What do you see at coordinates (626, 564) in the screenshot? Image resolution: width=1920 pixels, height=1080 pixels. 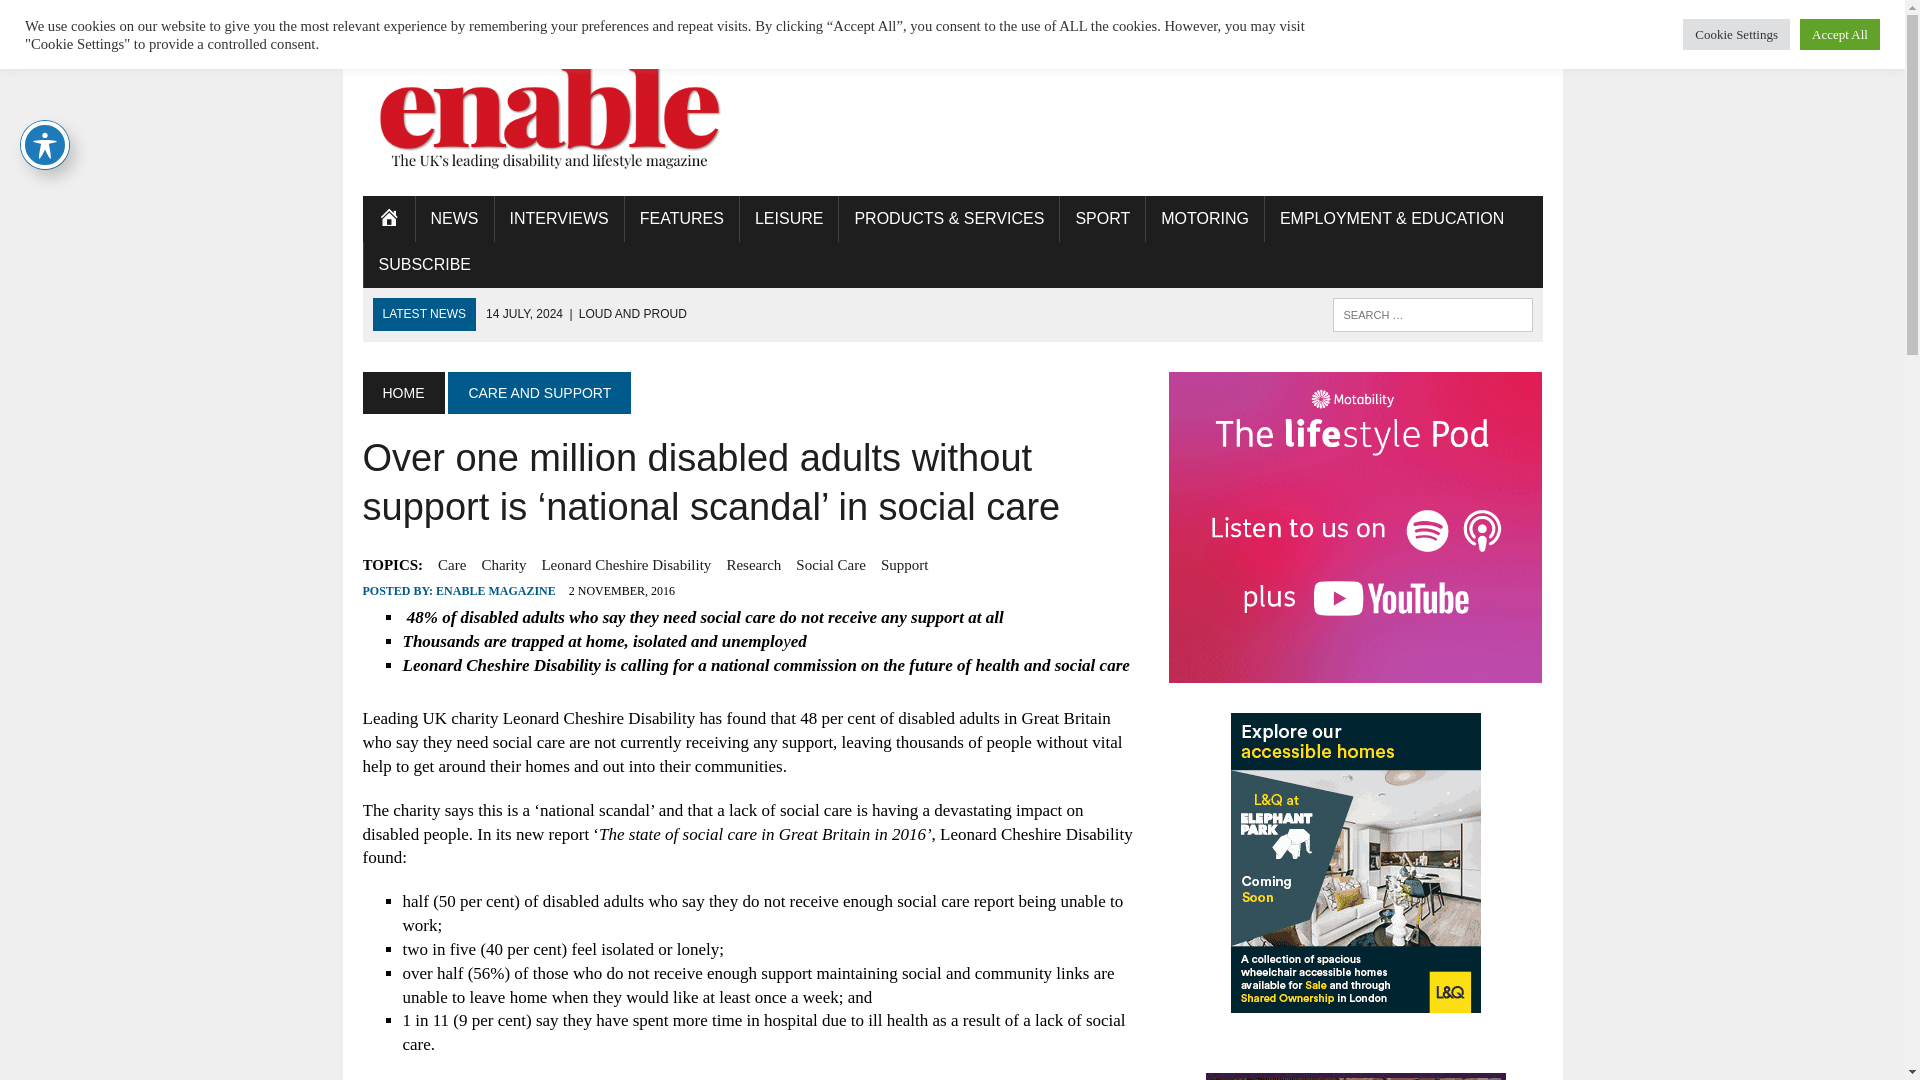 I see `Leonard Cheshire Disability` at bounding box center [626, 564].